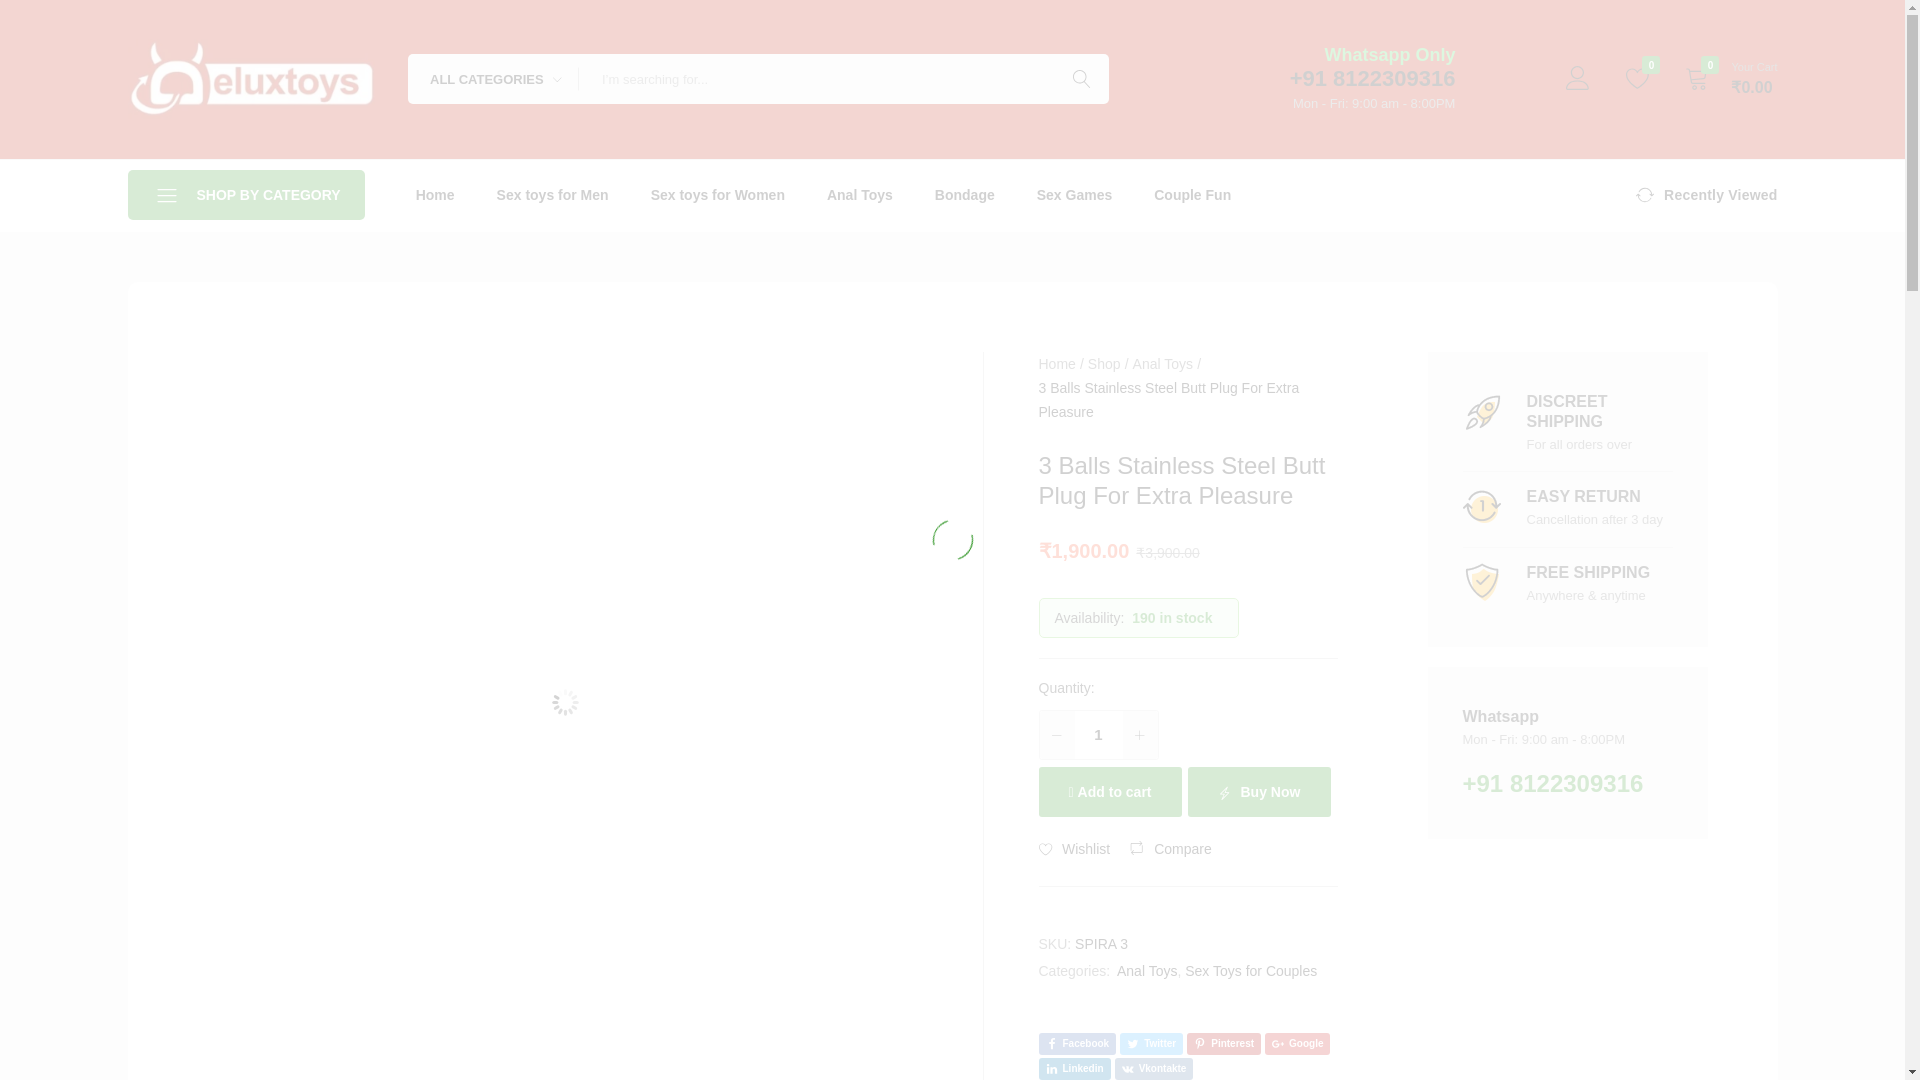 This screenshot has width=1920, height=1080. Describe the element at coordinates (1192, 194) in the screenshot. I see `Couple Fun` at that location.